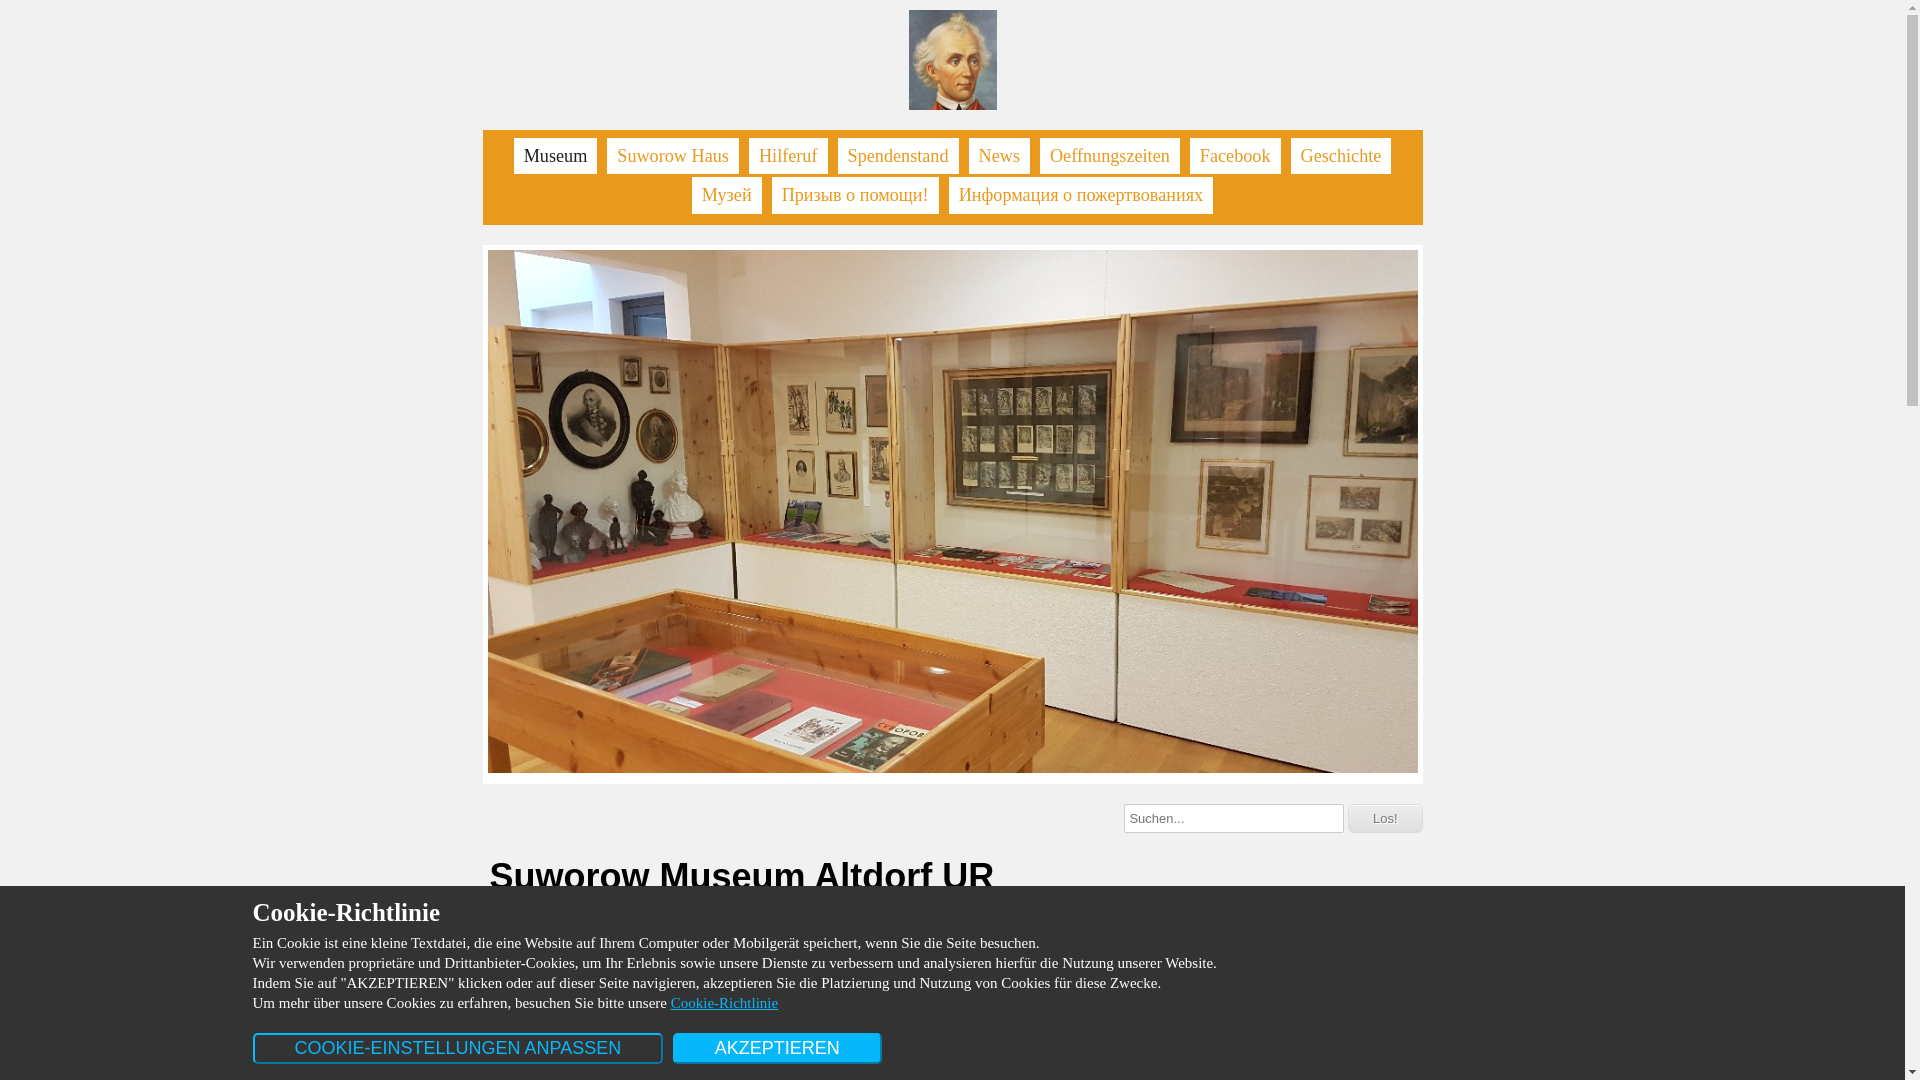 The height and width of the screenshot is (1080, 1920). What do you see at coordinates (458, 1048) in the screenshot?
I see `COOKIE-EINSTELLUNGEN ANPASSEN` at bounding box center [458, 1048].